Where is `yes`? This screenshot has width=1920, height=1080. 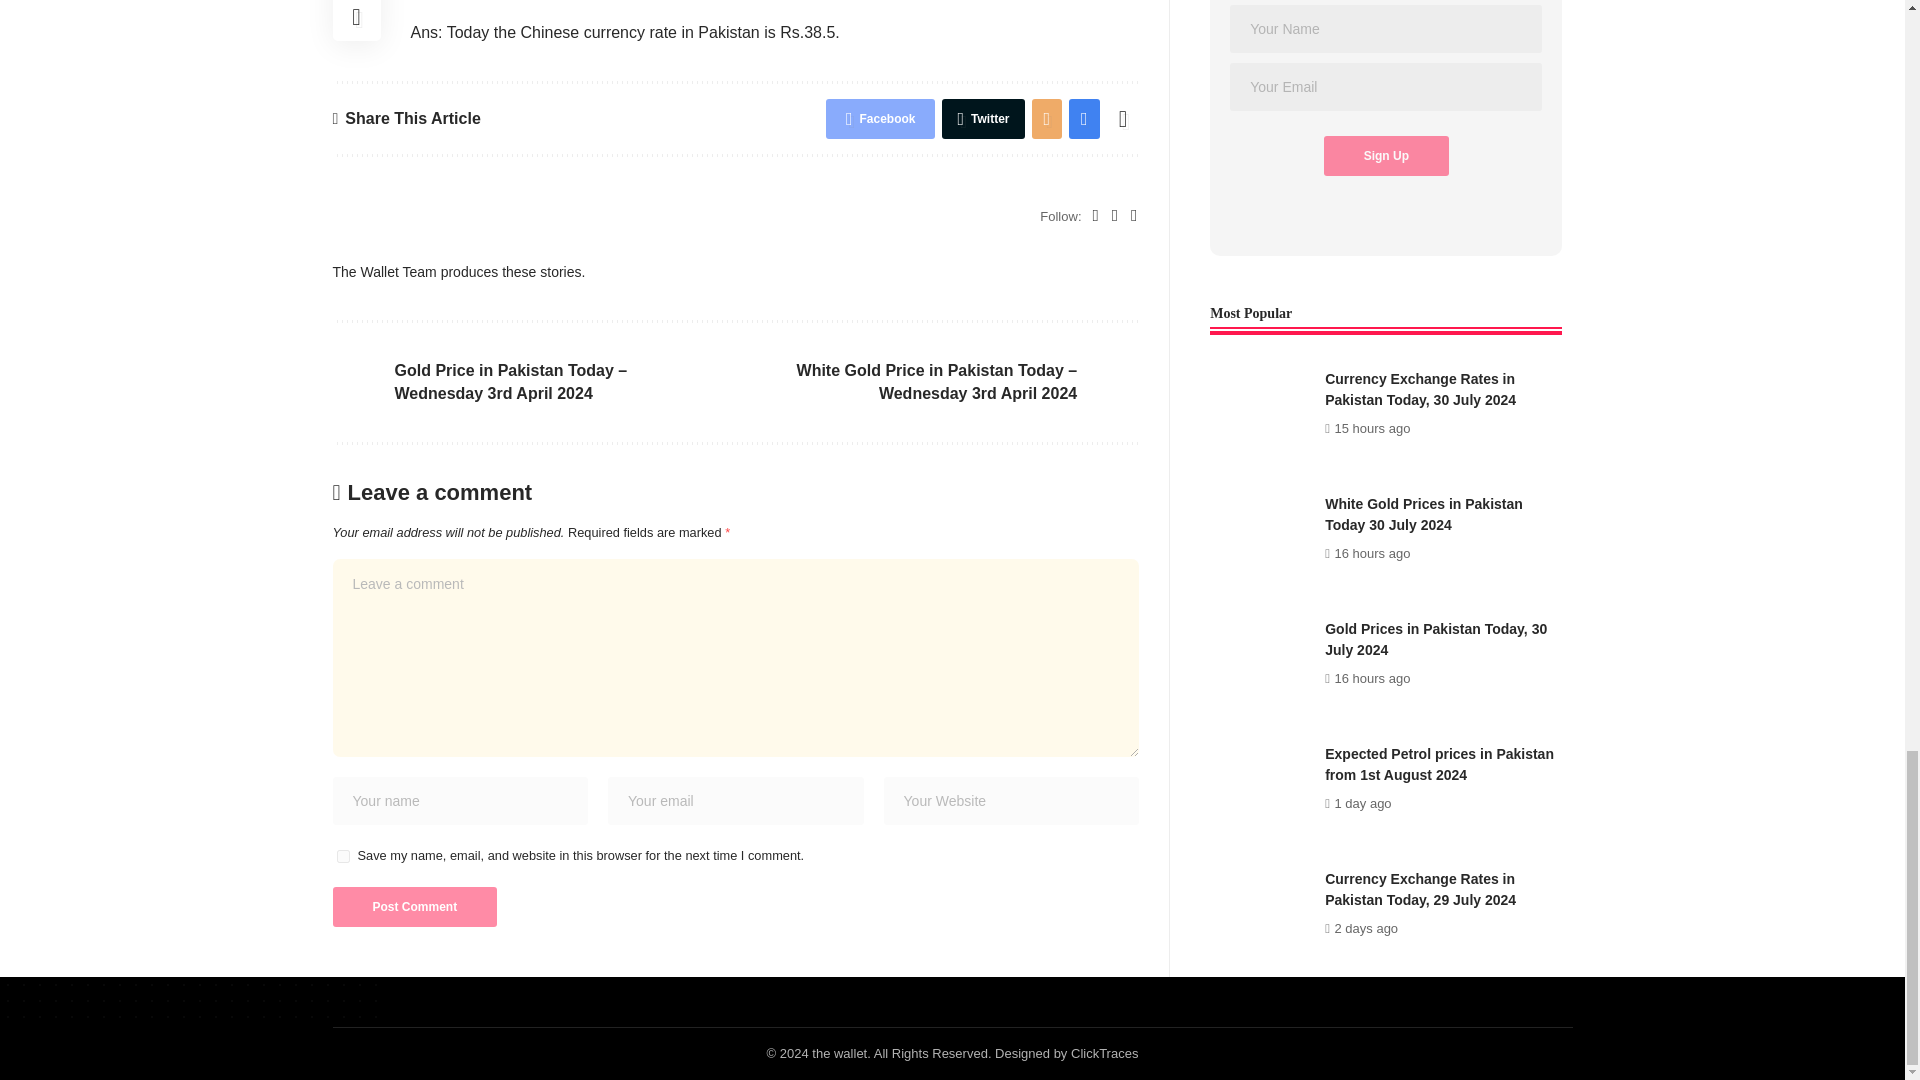
yes is located at coordinates (342, 856).